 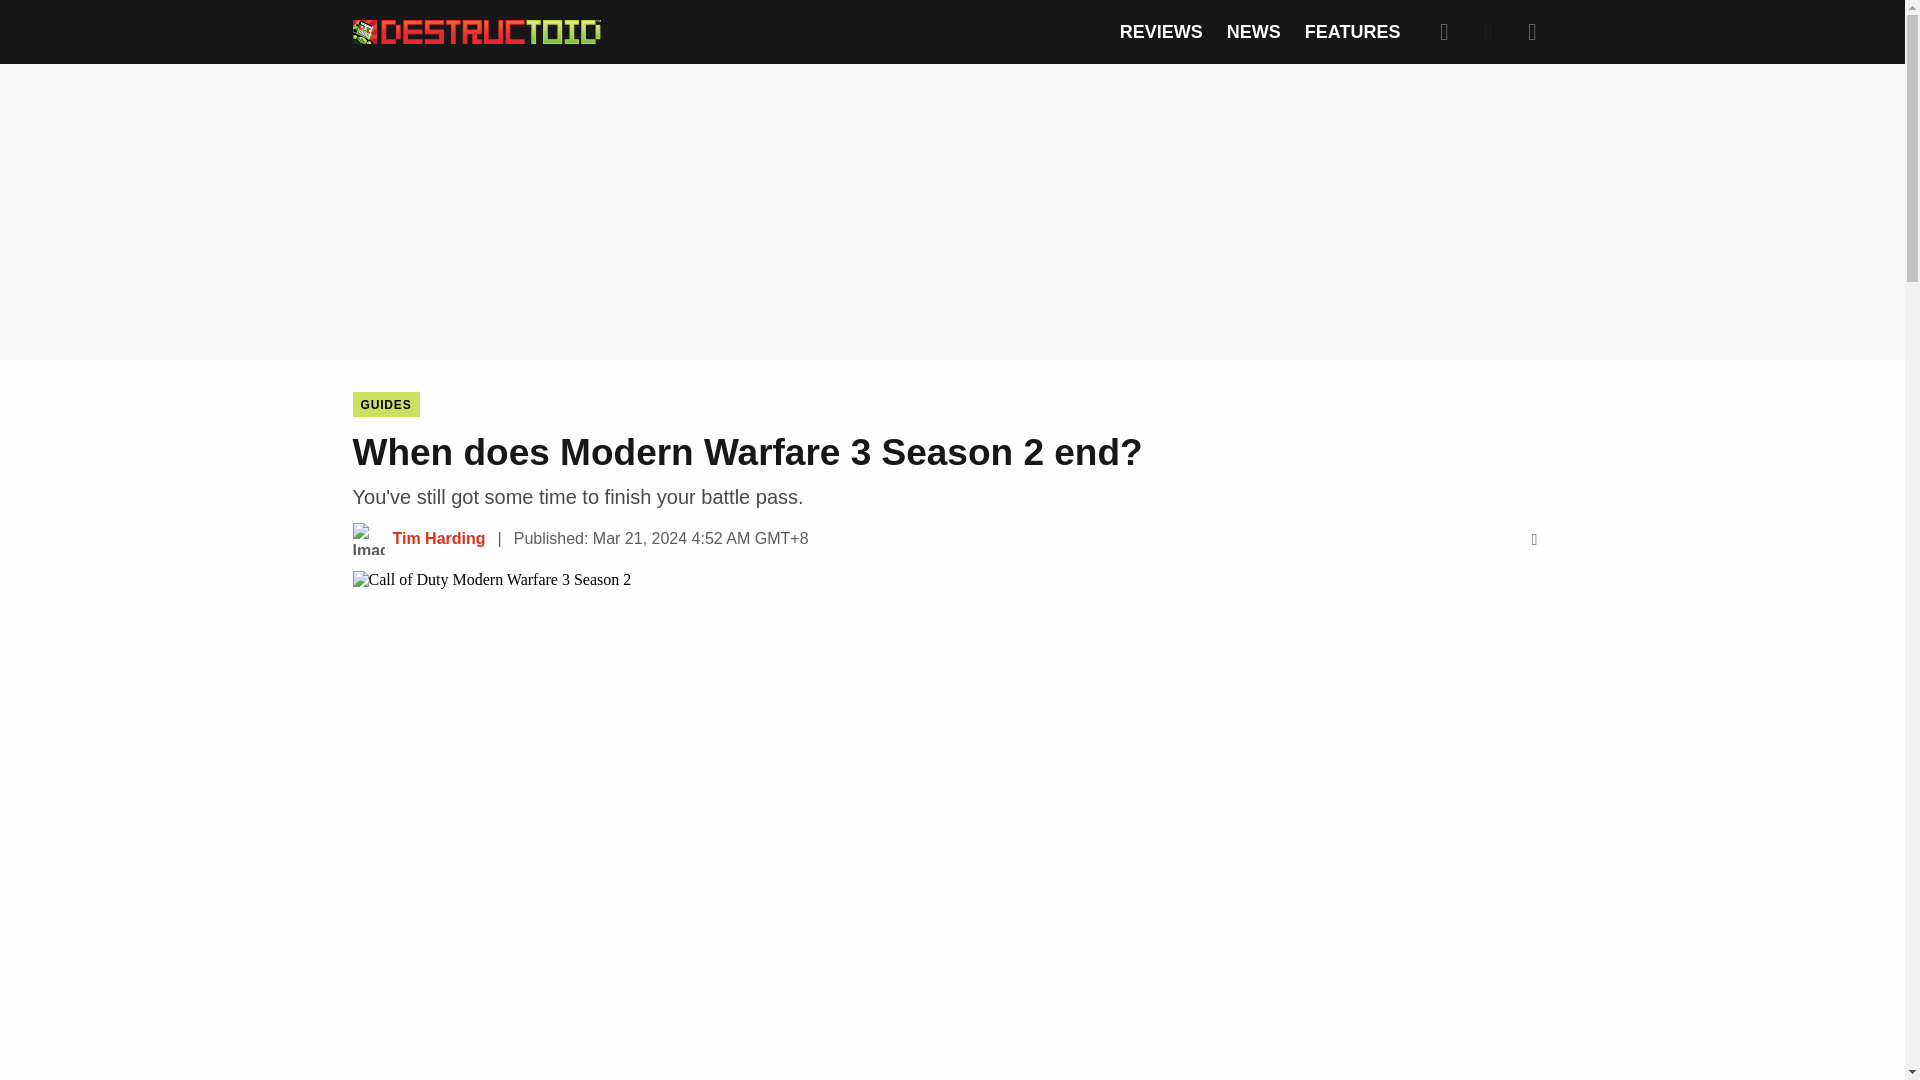 I want to click on GUIDES, so click(x=384, y=404).